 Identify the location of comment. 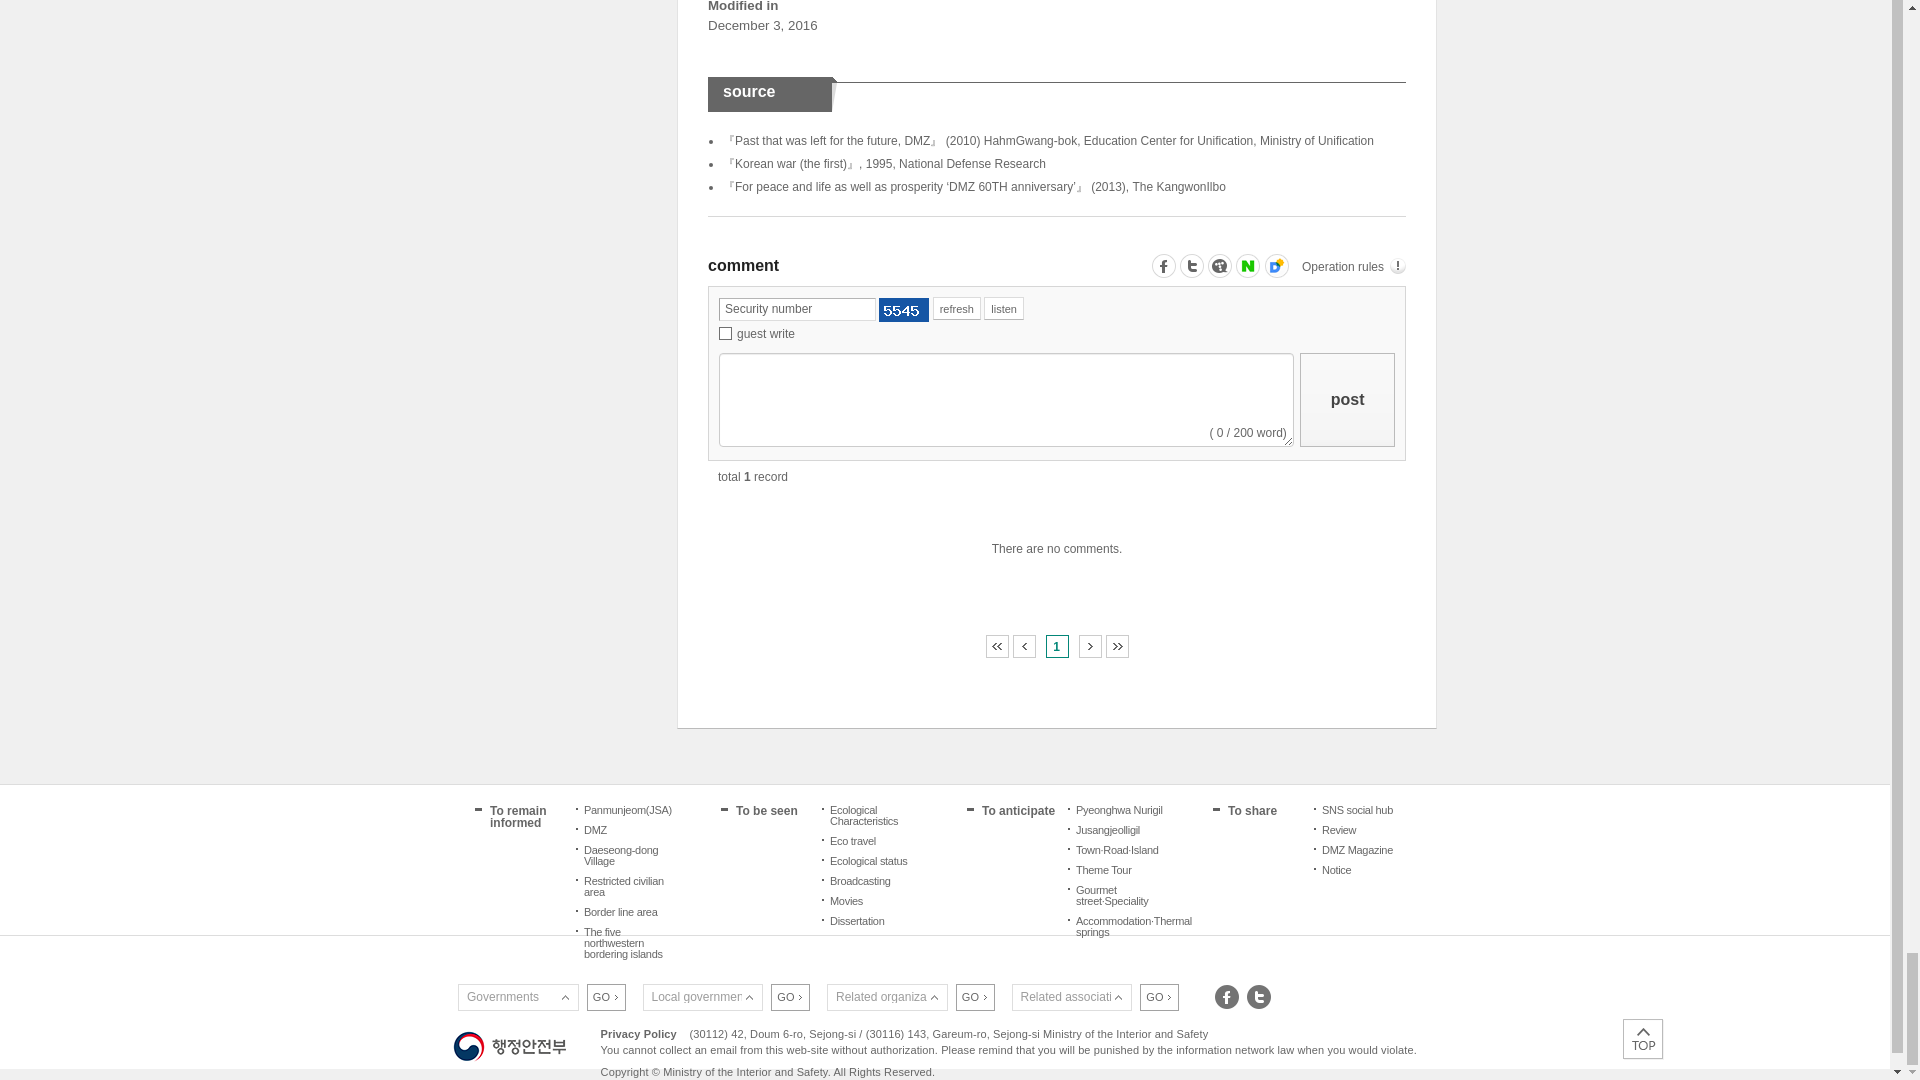
(1006, 400).